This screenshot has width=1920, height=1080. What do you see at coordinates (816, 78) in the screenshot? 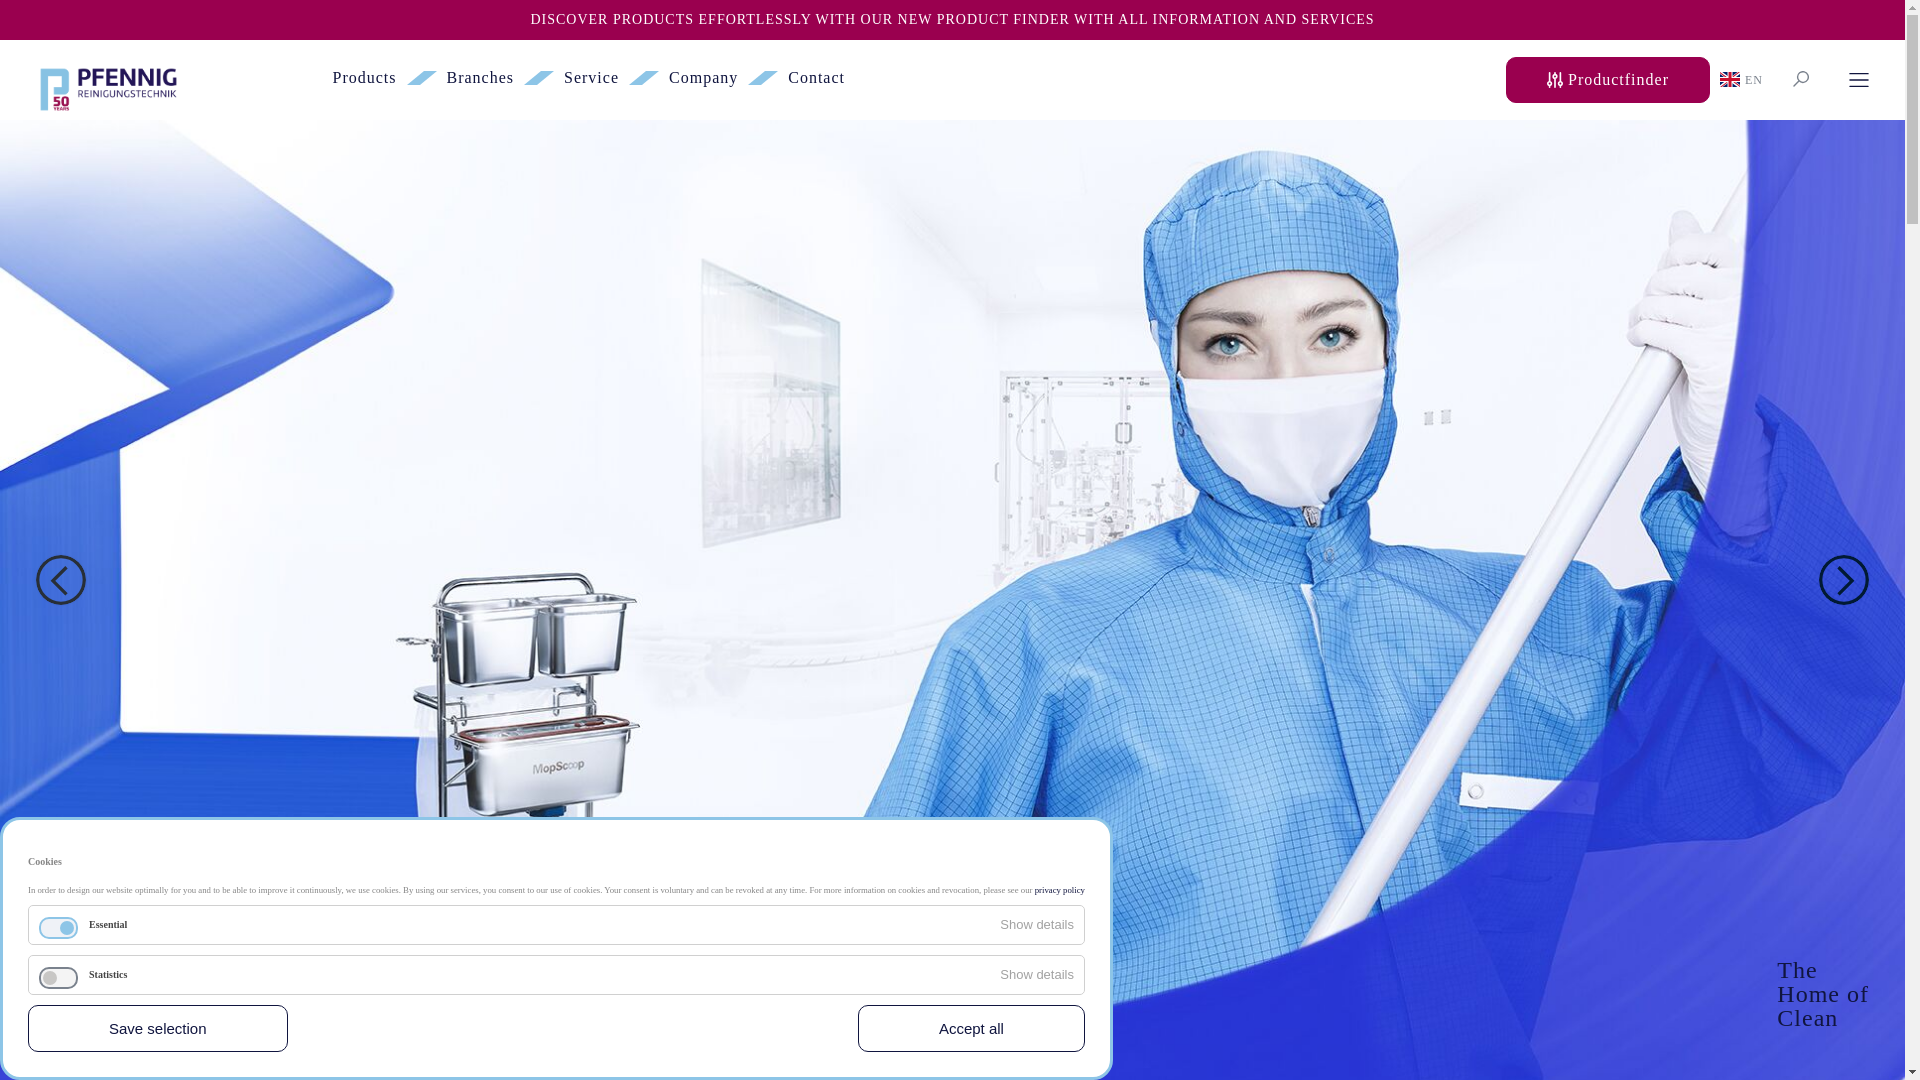
I see `Contact - PFENNIG Reinigungstechnik` at bounding box center [816, 78].